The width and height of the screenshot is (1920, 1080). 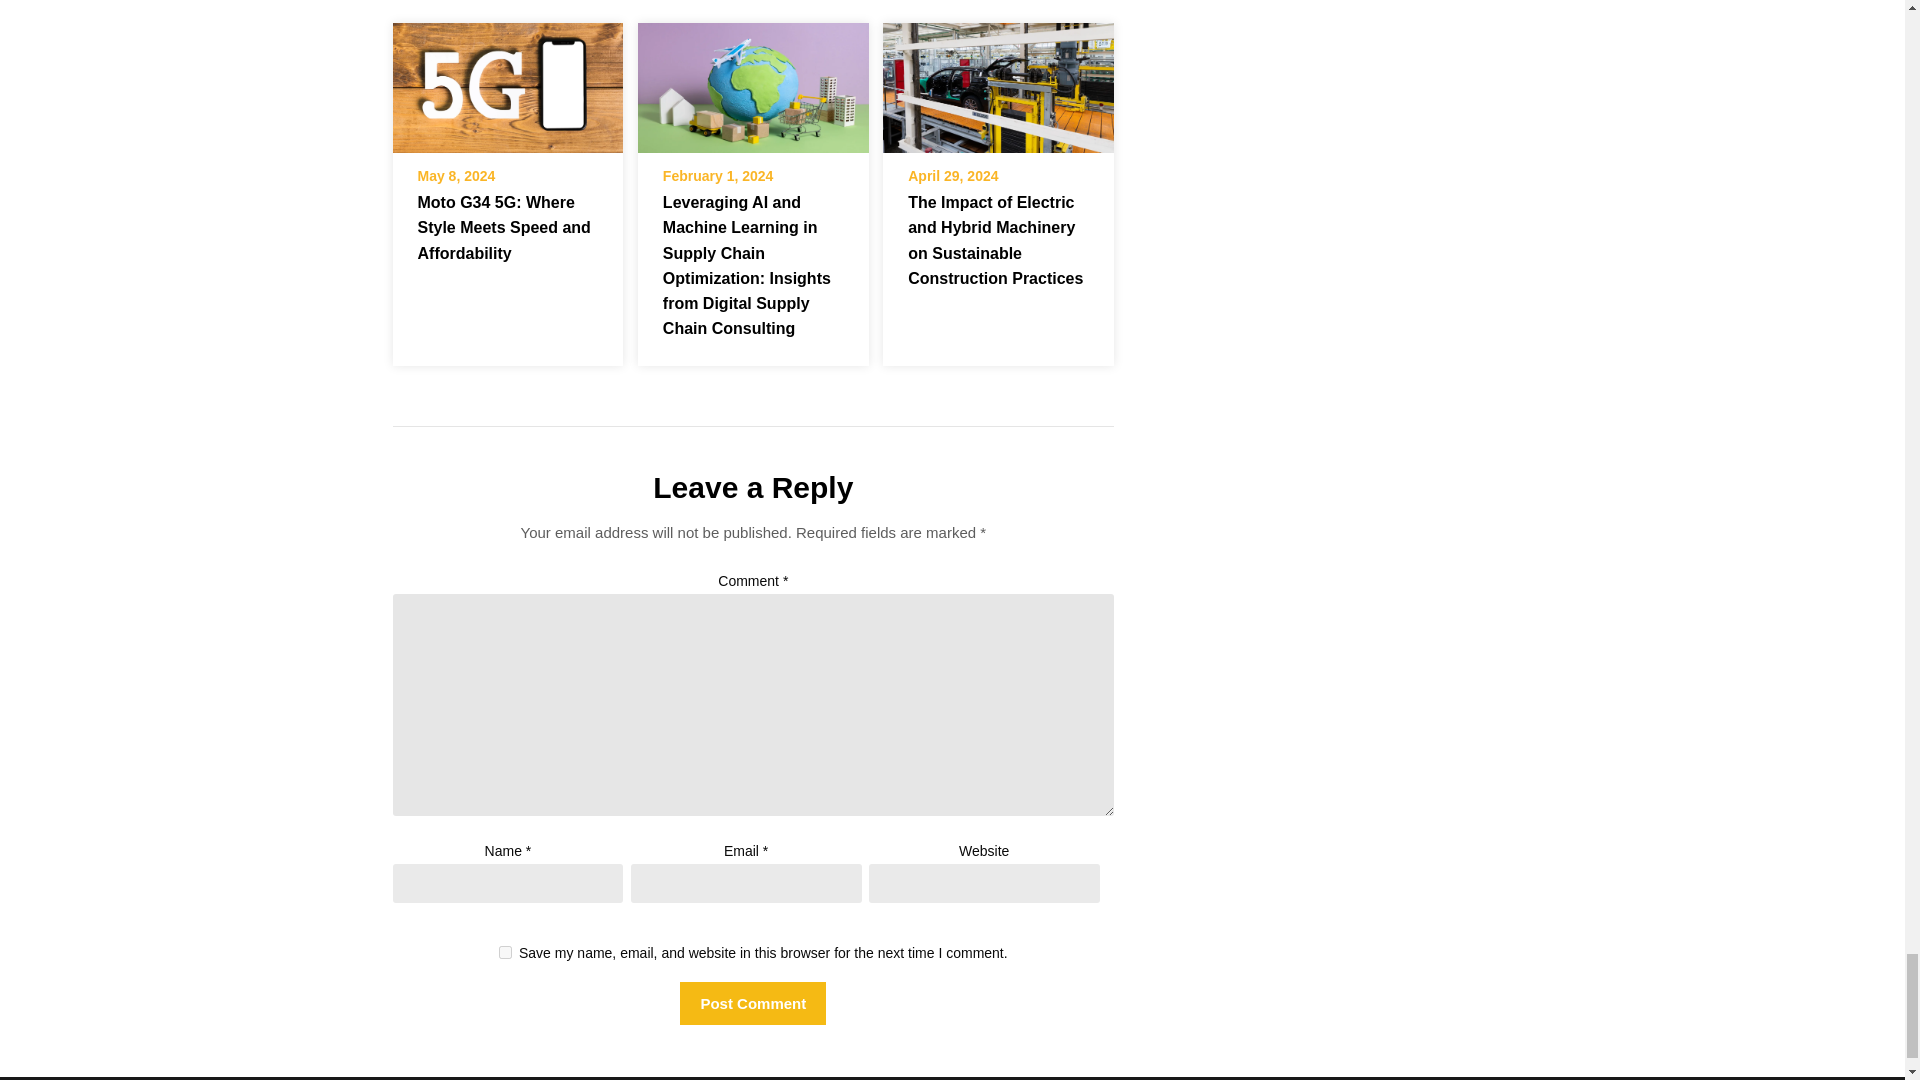 I want to click on Moto G34 5G: Where Style Meets Speed and Affordability, so click(x=506, y=88).